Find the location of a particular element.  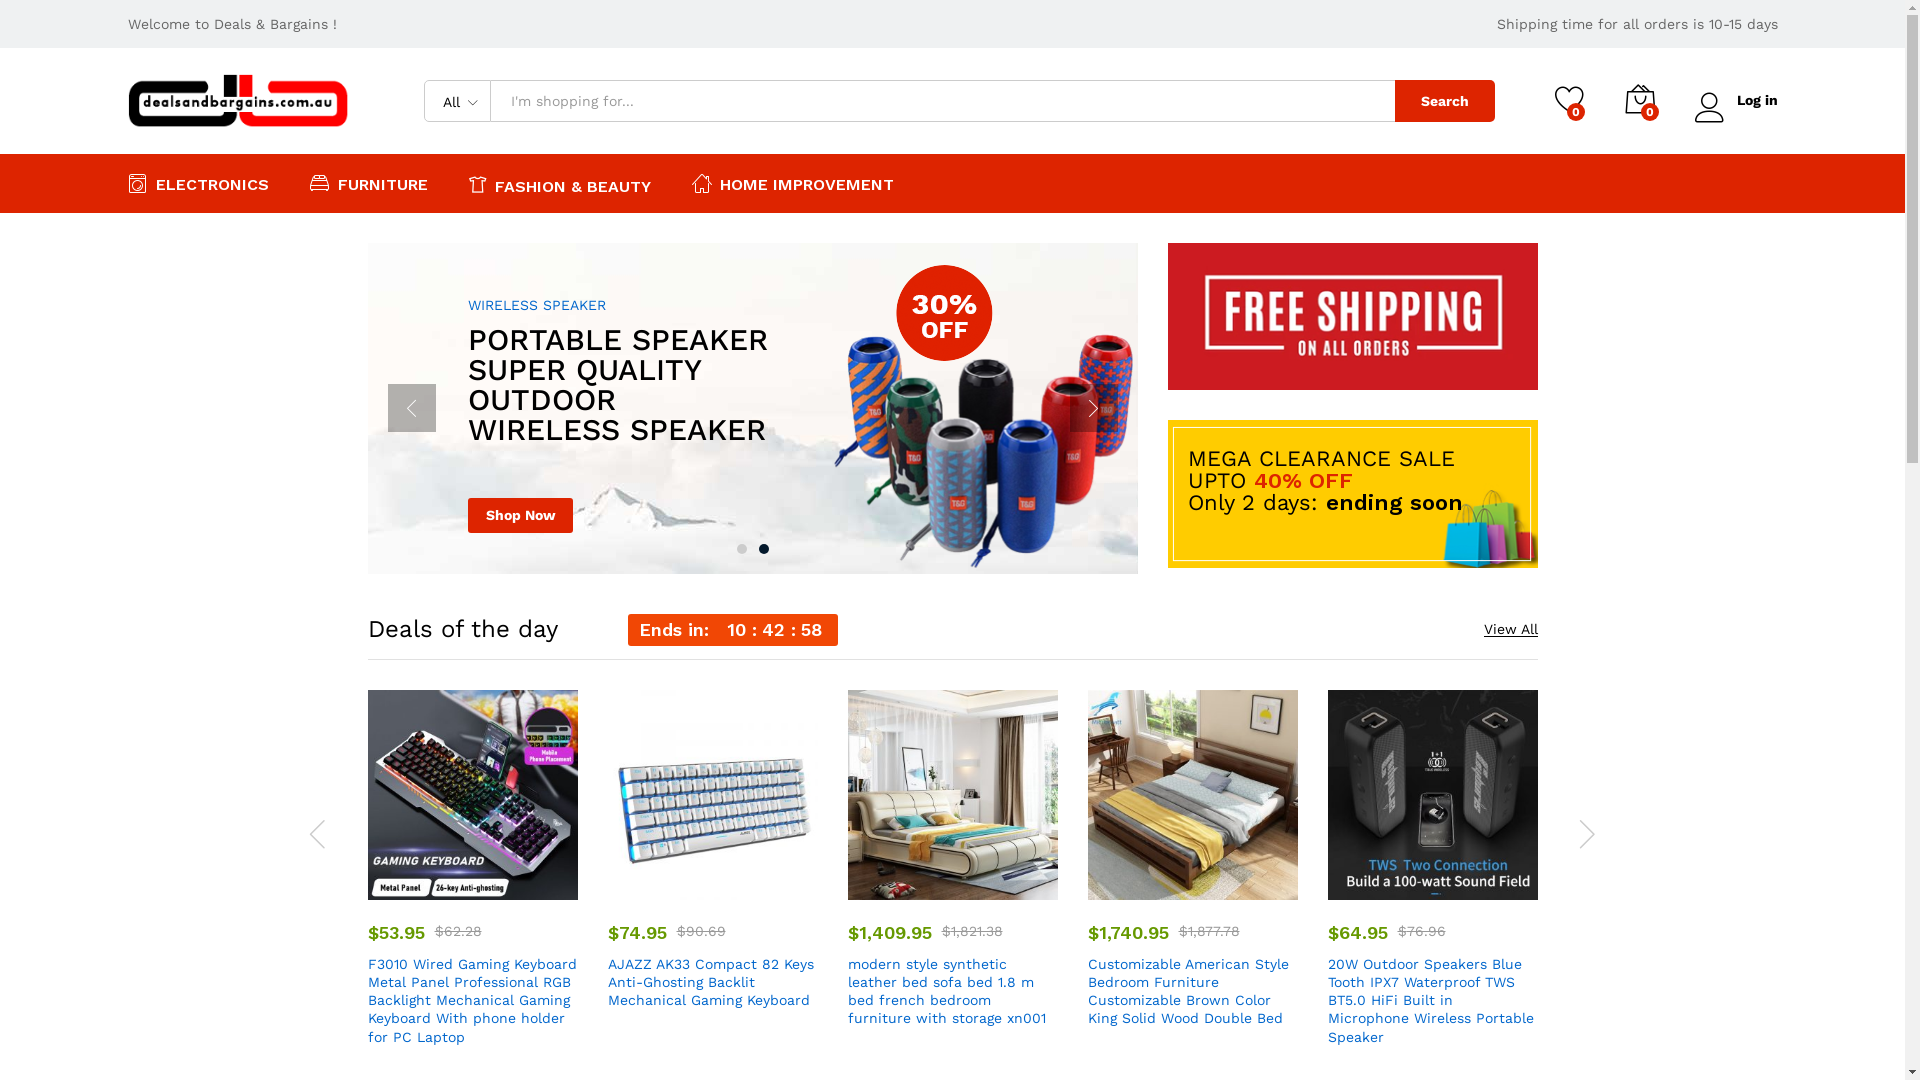

FURNITURE is located at coordinates (369, 183).